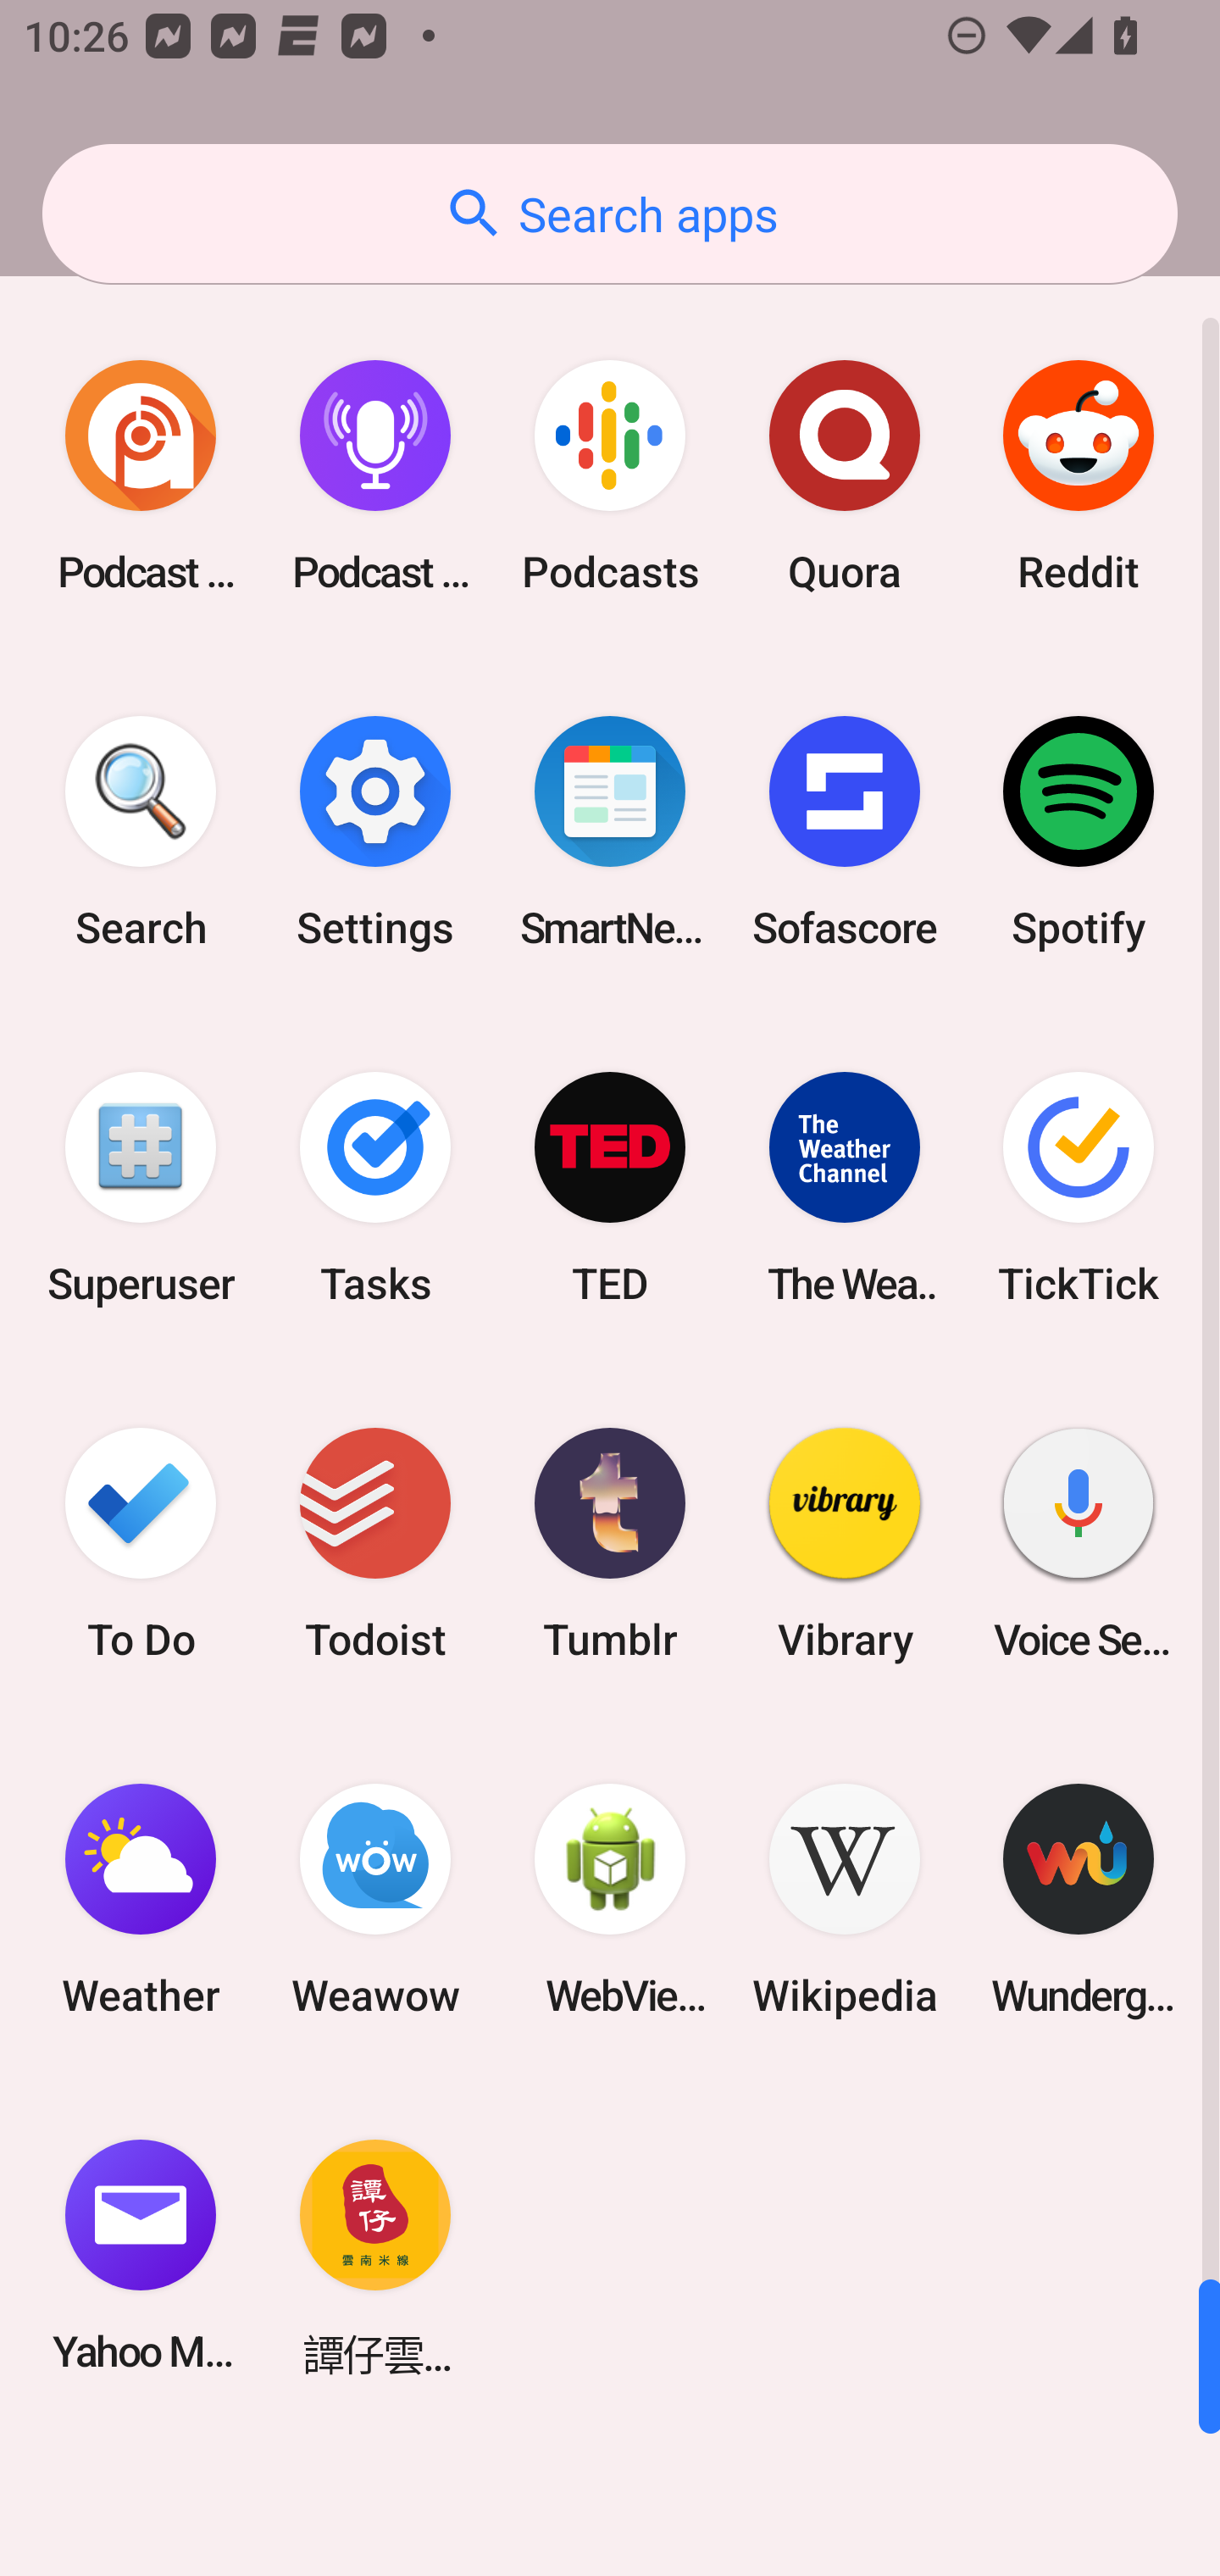 Image resolution: width=1220 pixels, height=2576 pixels. What do you see at coordinates (844, 476) in the screenshot?
I see `Quora` at bounding box center [844, 476].